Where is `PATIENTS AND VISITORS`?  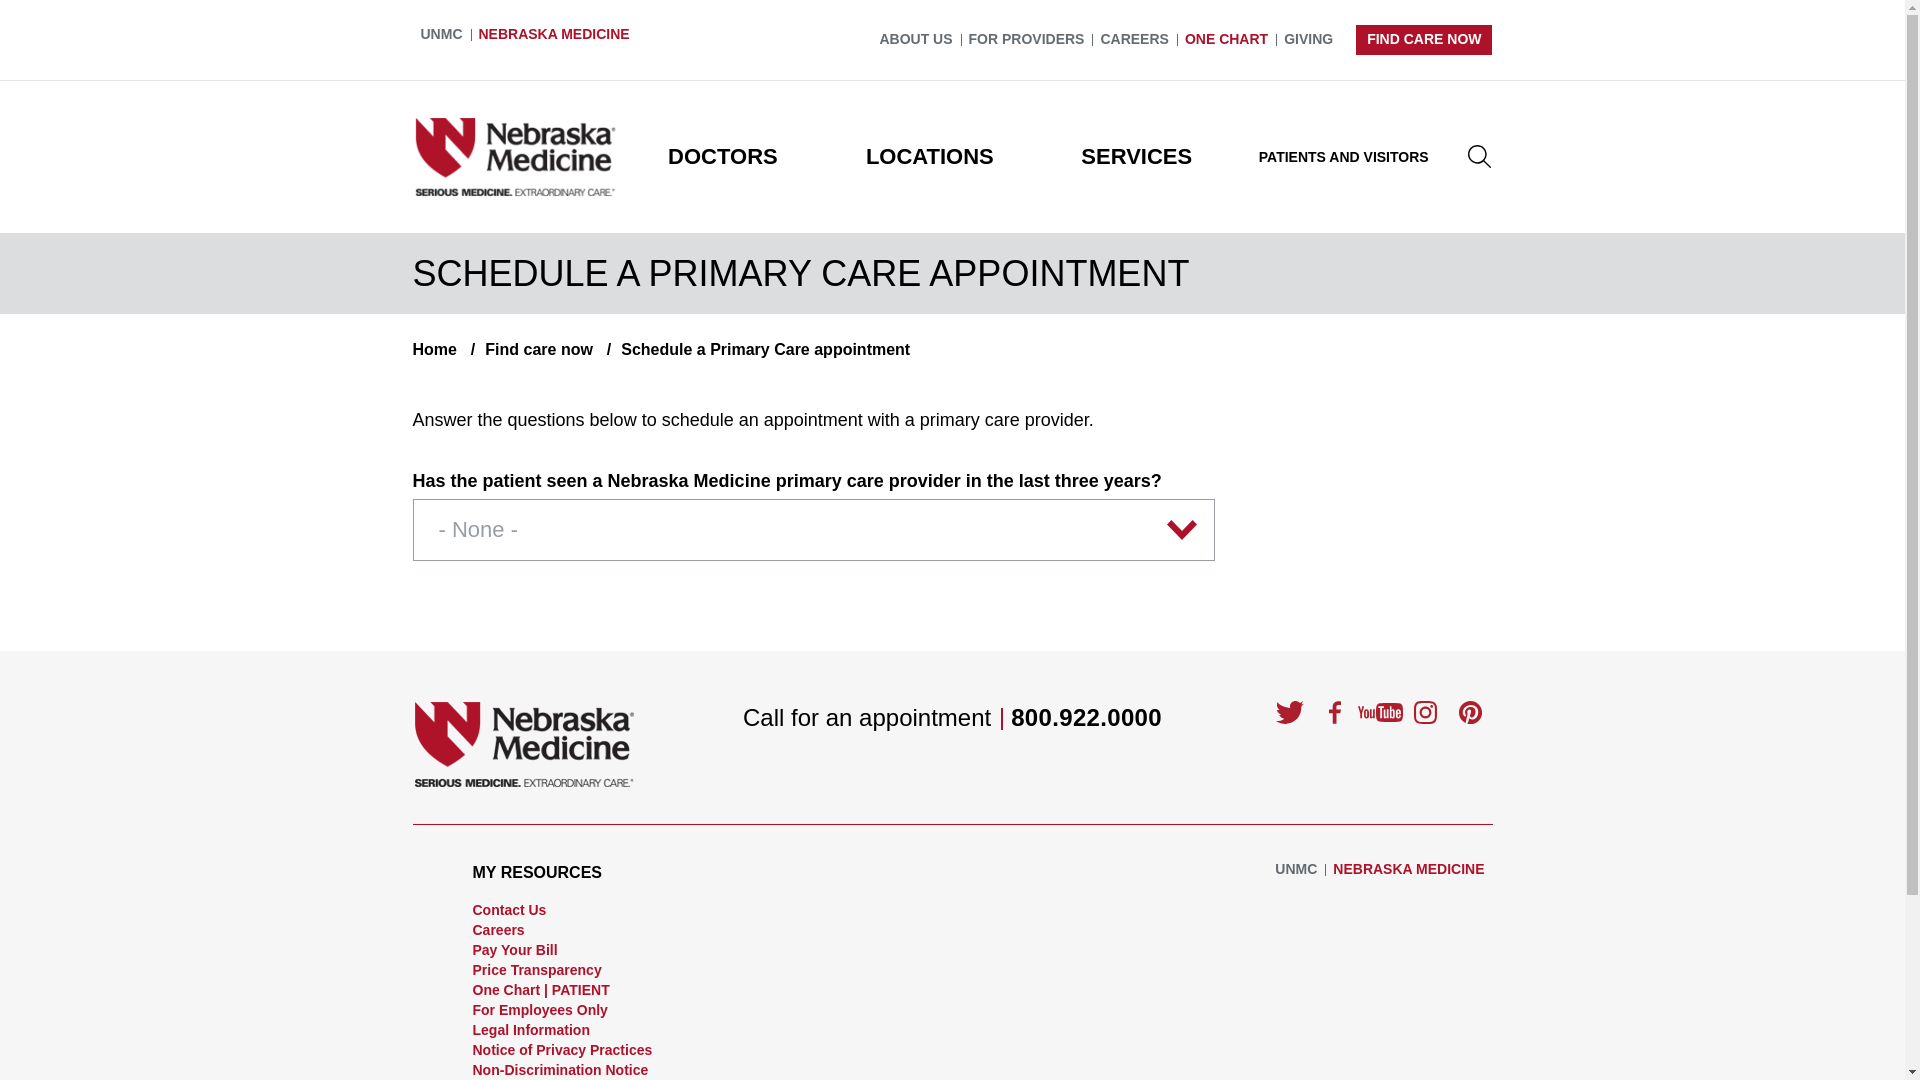
PATIENTS AND VISITORS is located at coordinates (1344, 157).